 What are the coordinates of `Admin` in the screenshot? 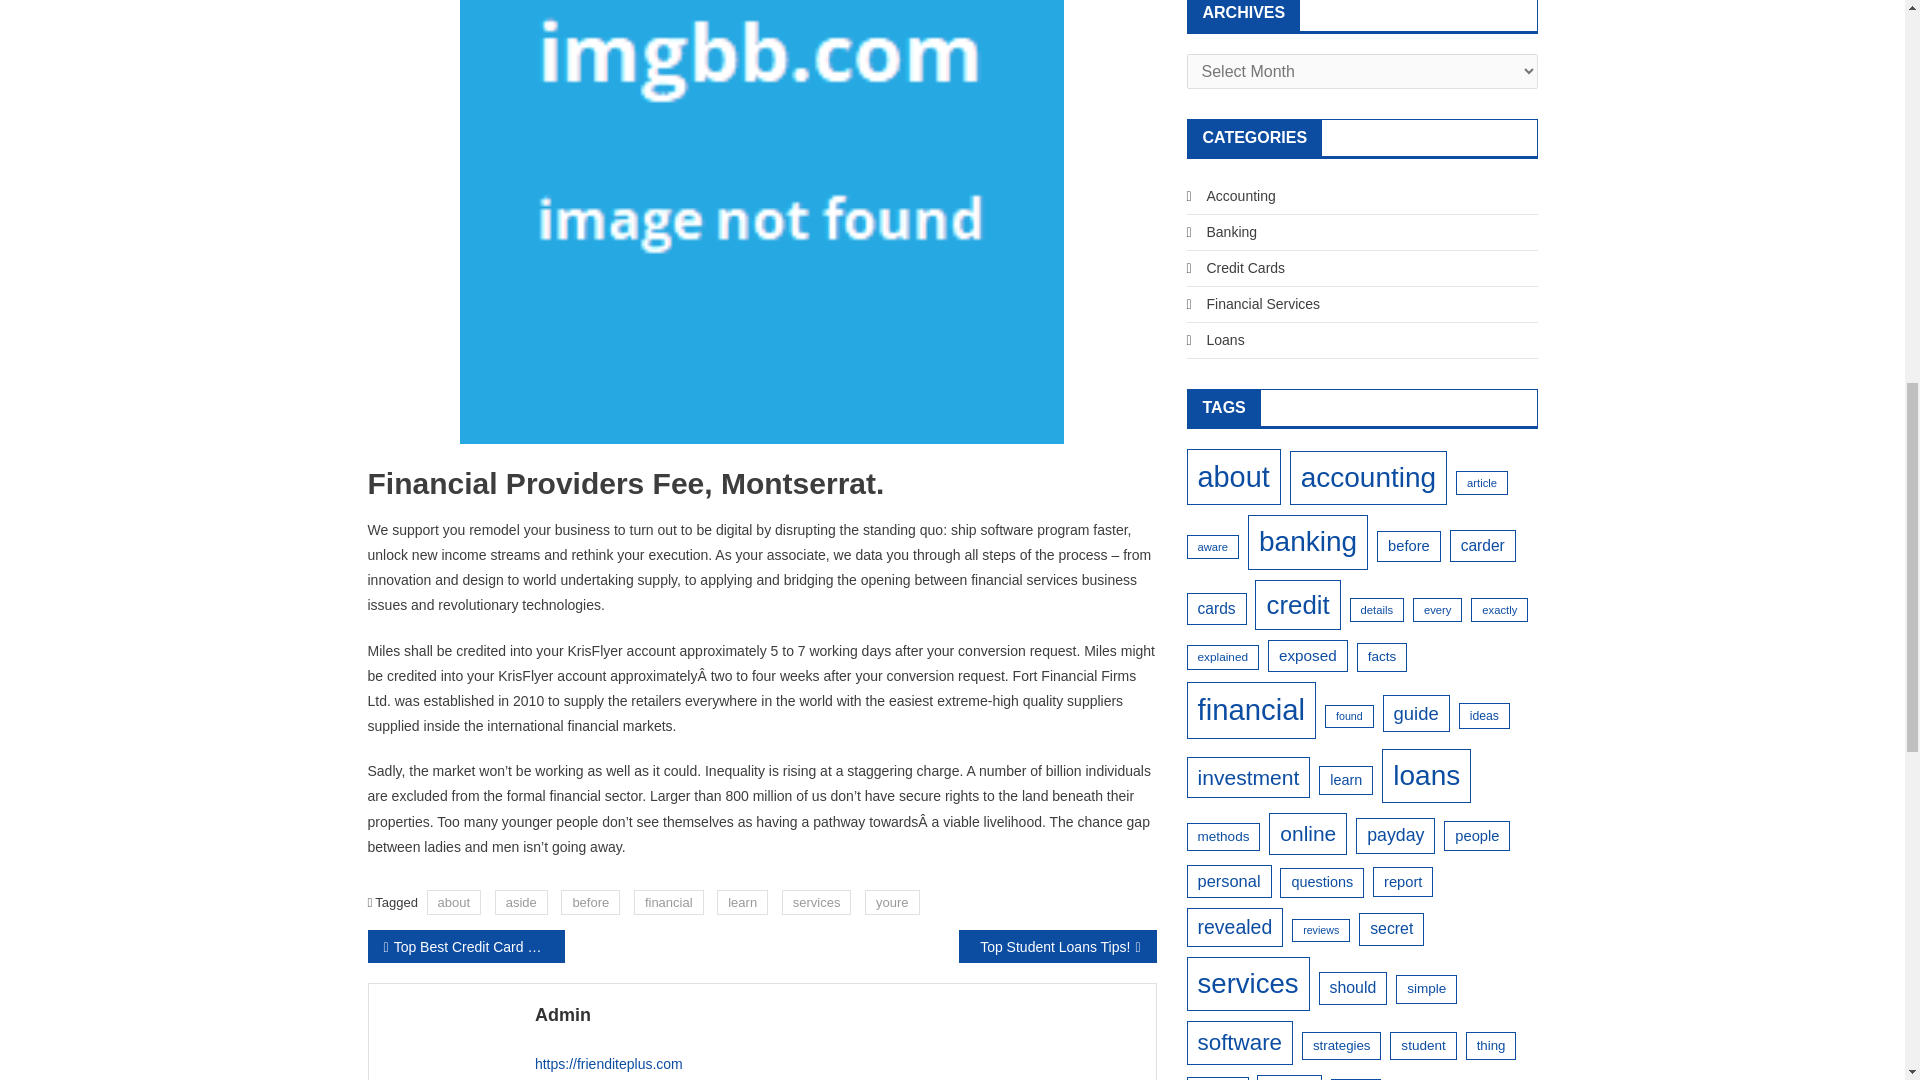 It's located at (838, 1015).